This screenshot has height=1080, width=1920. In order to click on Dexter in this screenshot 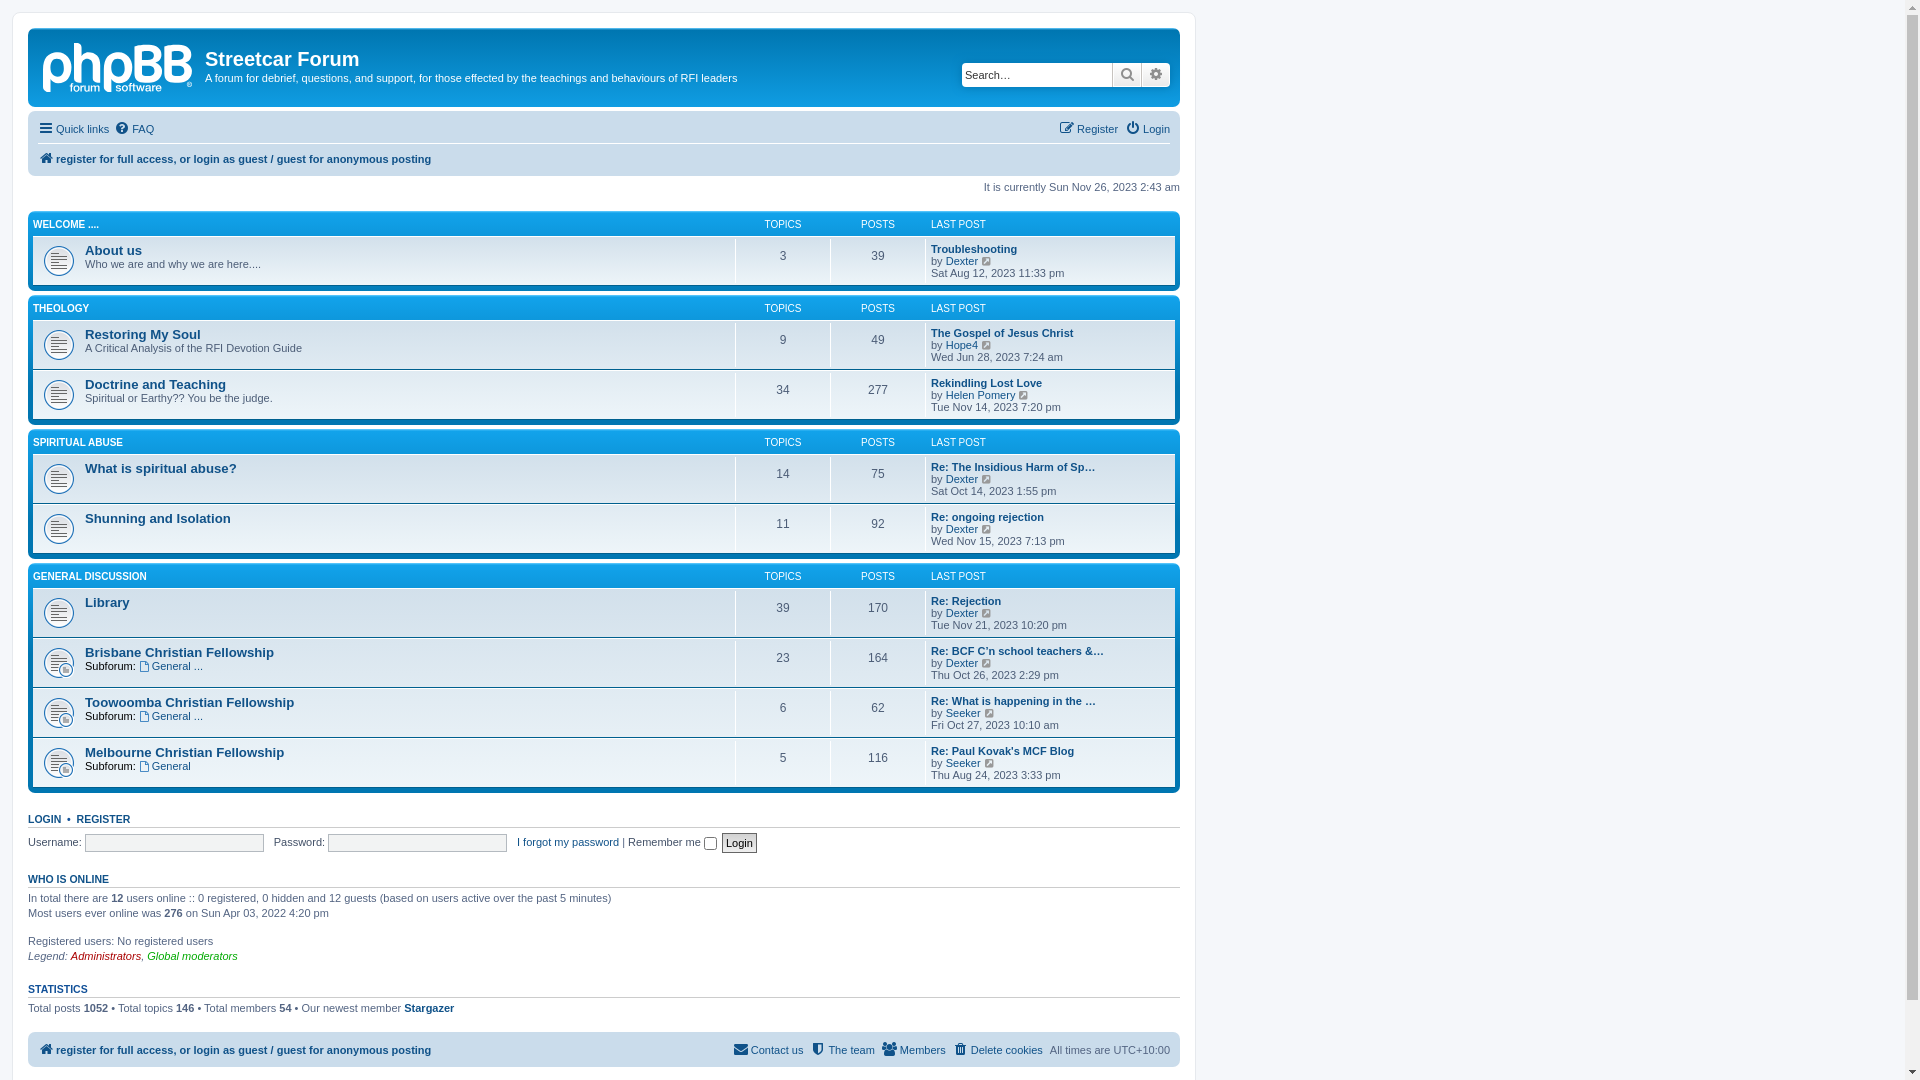, I will do `click(962, 529)`.